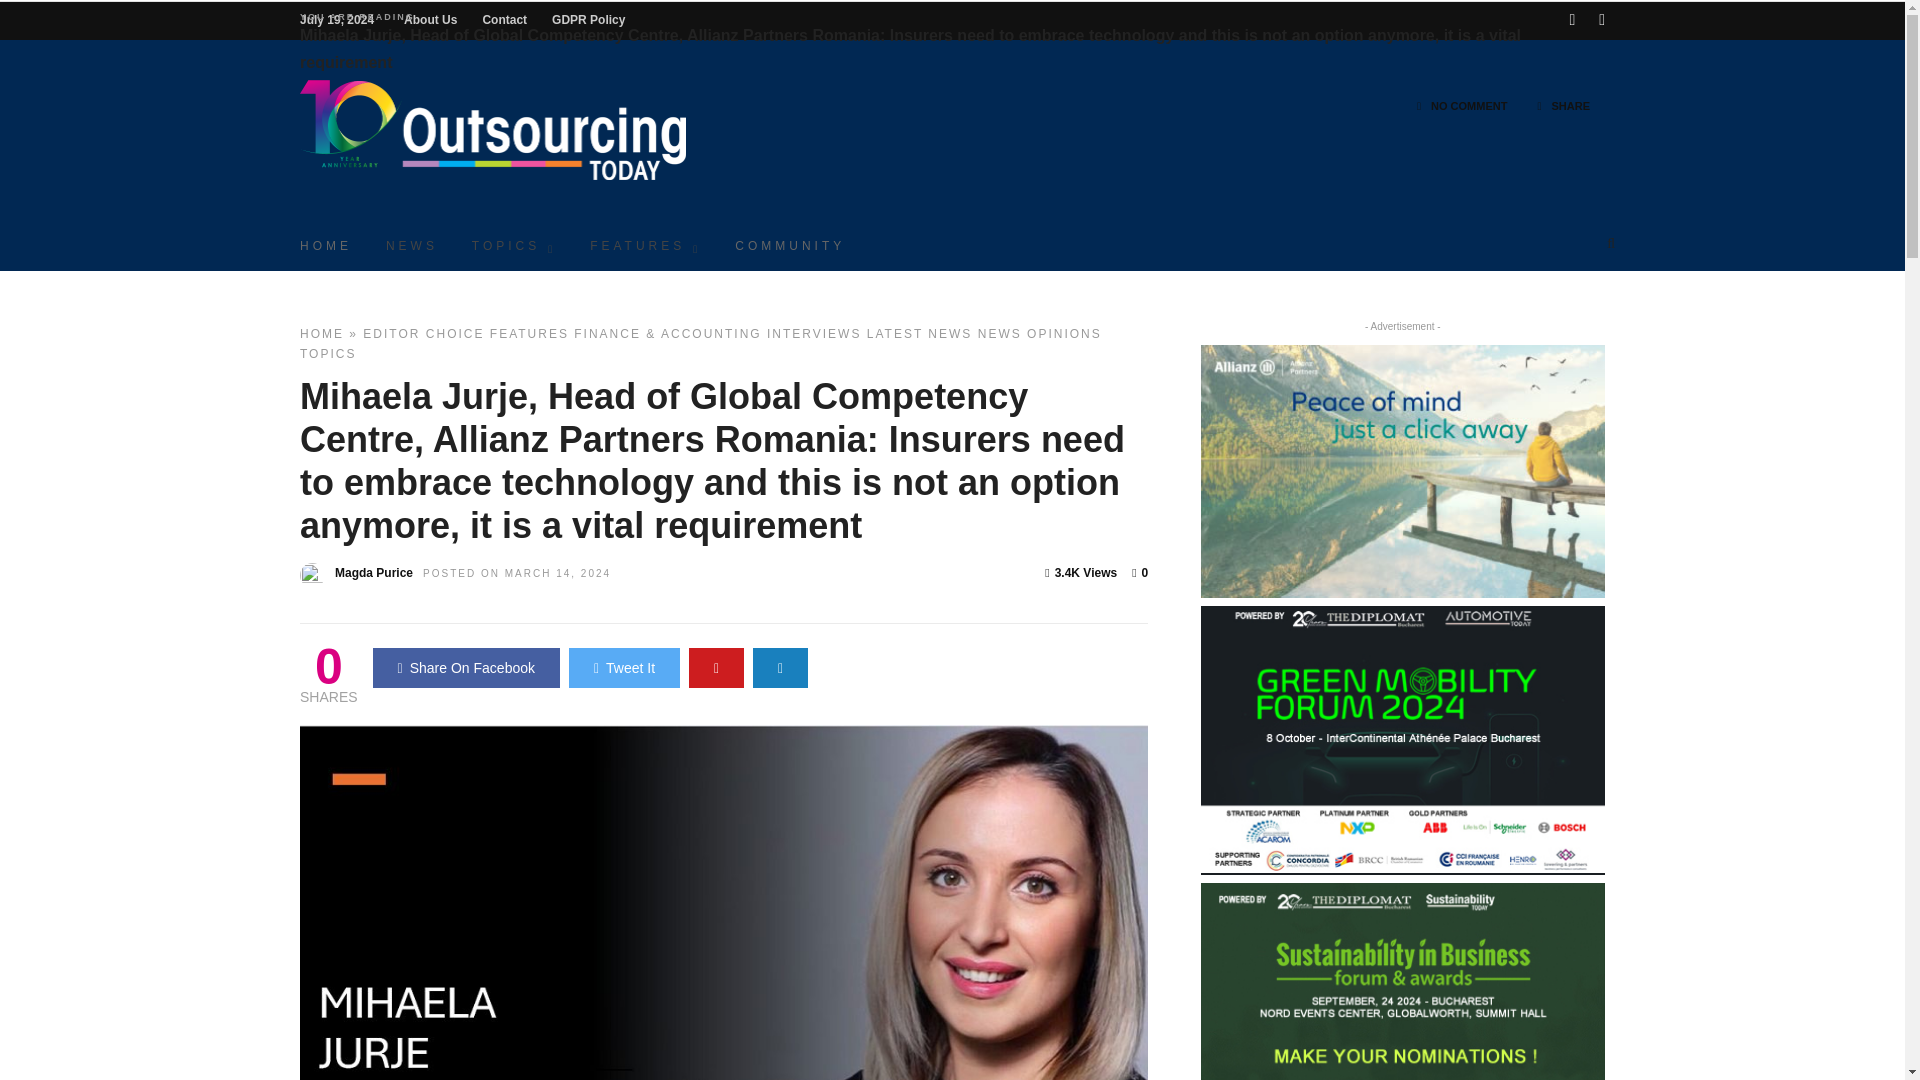 The height and width of the screenshot is (1080, 1920). Describe the element at coordinates (624, 668) in the screenshot. I see `Share On Twitter` at that location.